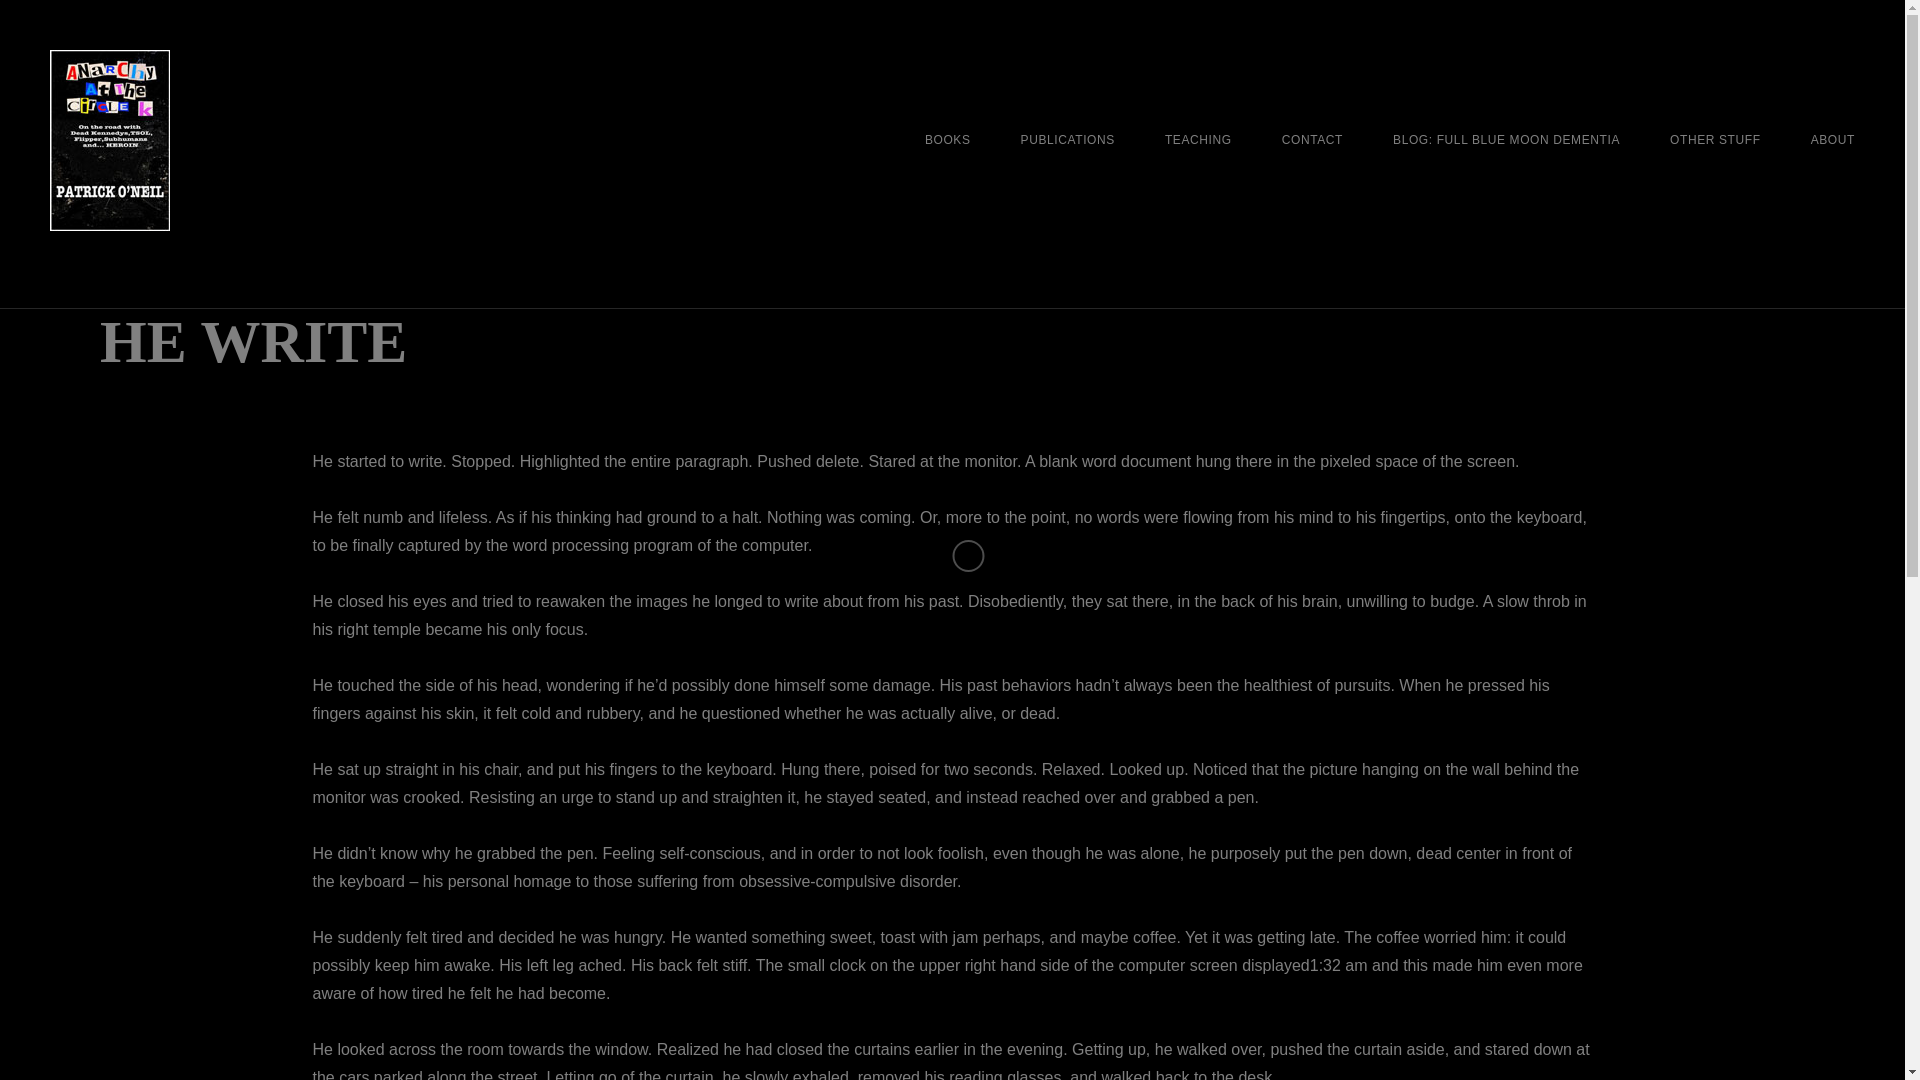 The width and height of the screenshot is (1920, 1080). Describe the element at coordinates (1198, 140) in the screenshot. I see `TEACHING` at that location.